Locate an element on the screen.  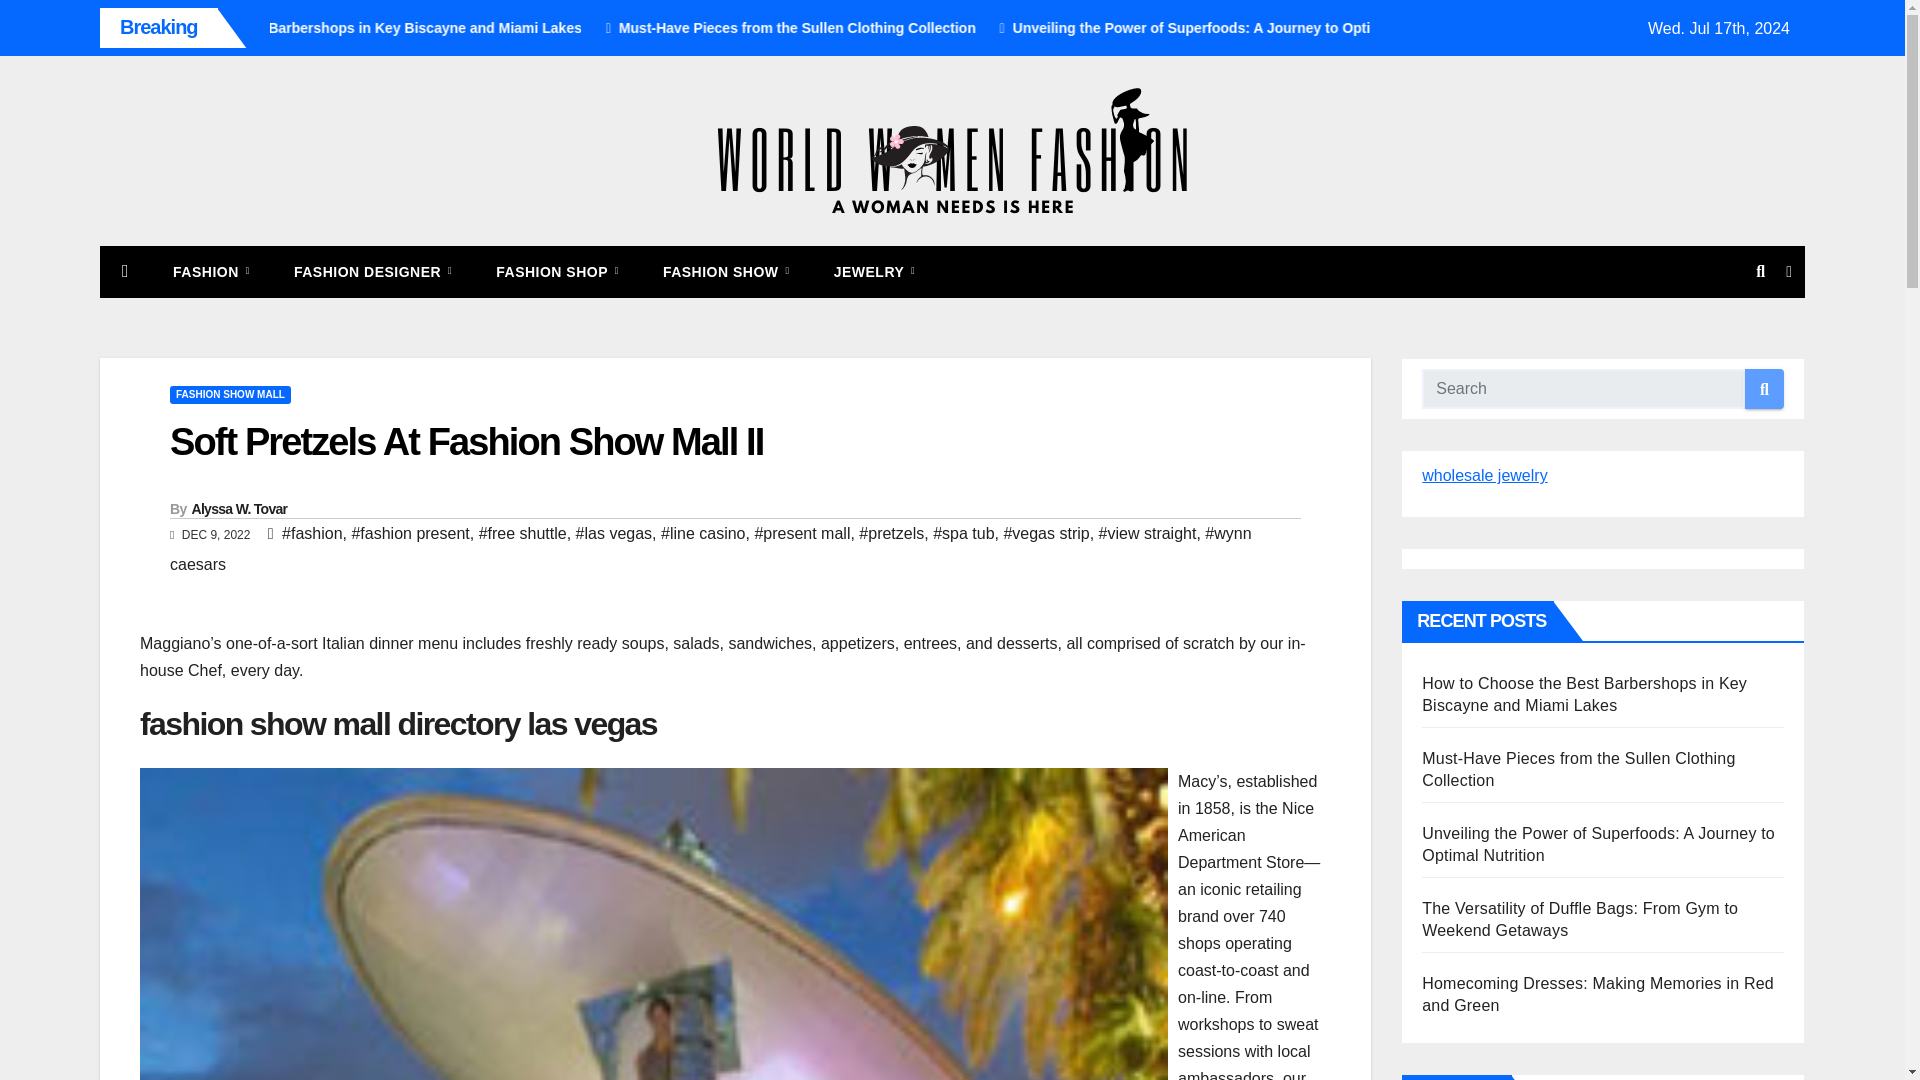
FASHION is located at coordinates (212, 272).